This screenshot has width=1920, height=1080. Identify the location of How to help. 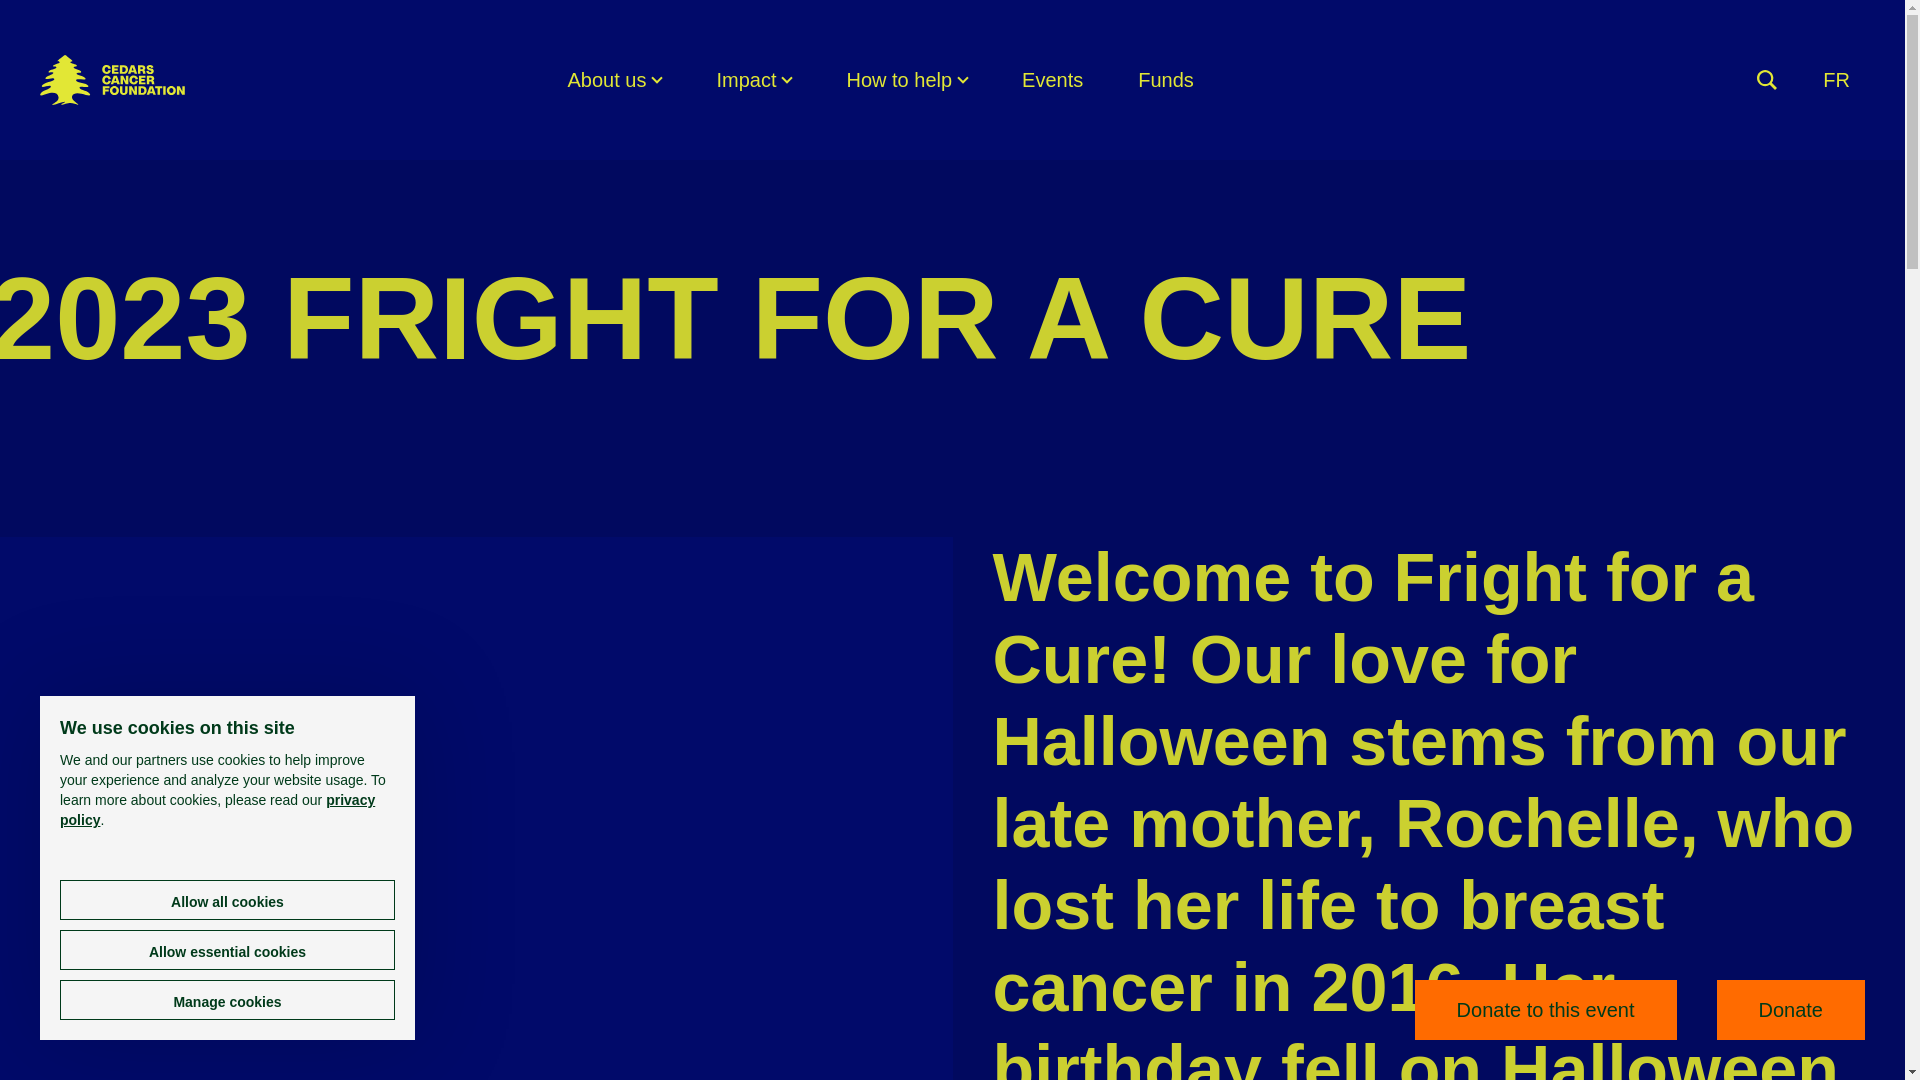
(906, 79).